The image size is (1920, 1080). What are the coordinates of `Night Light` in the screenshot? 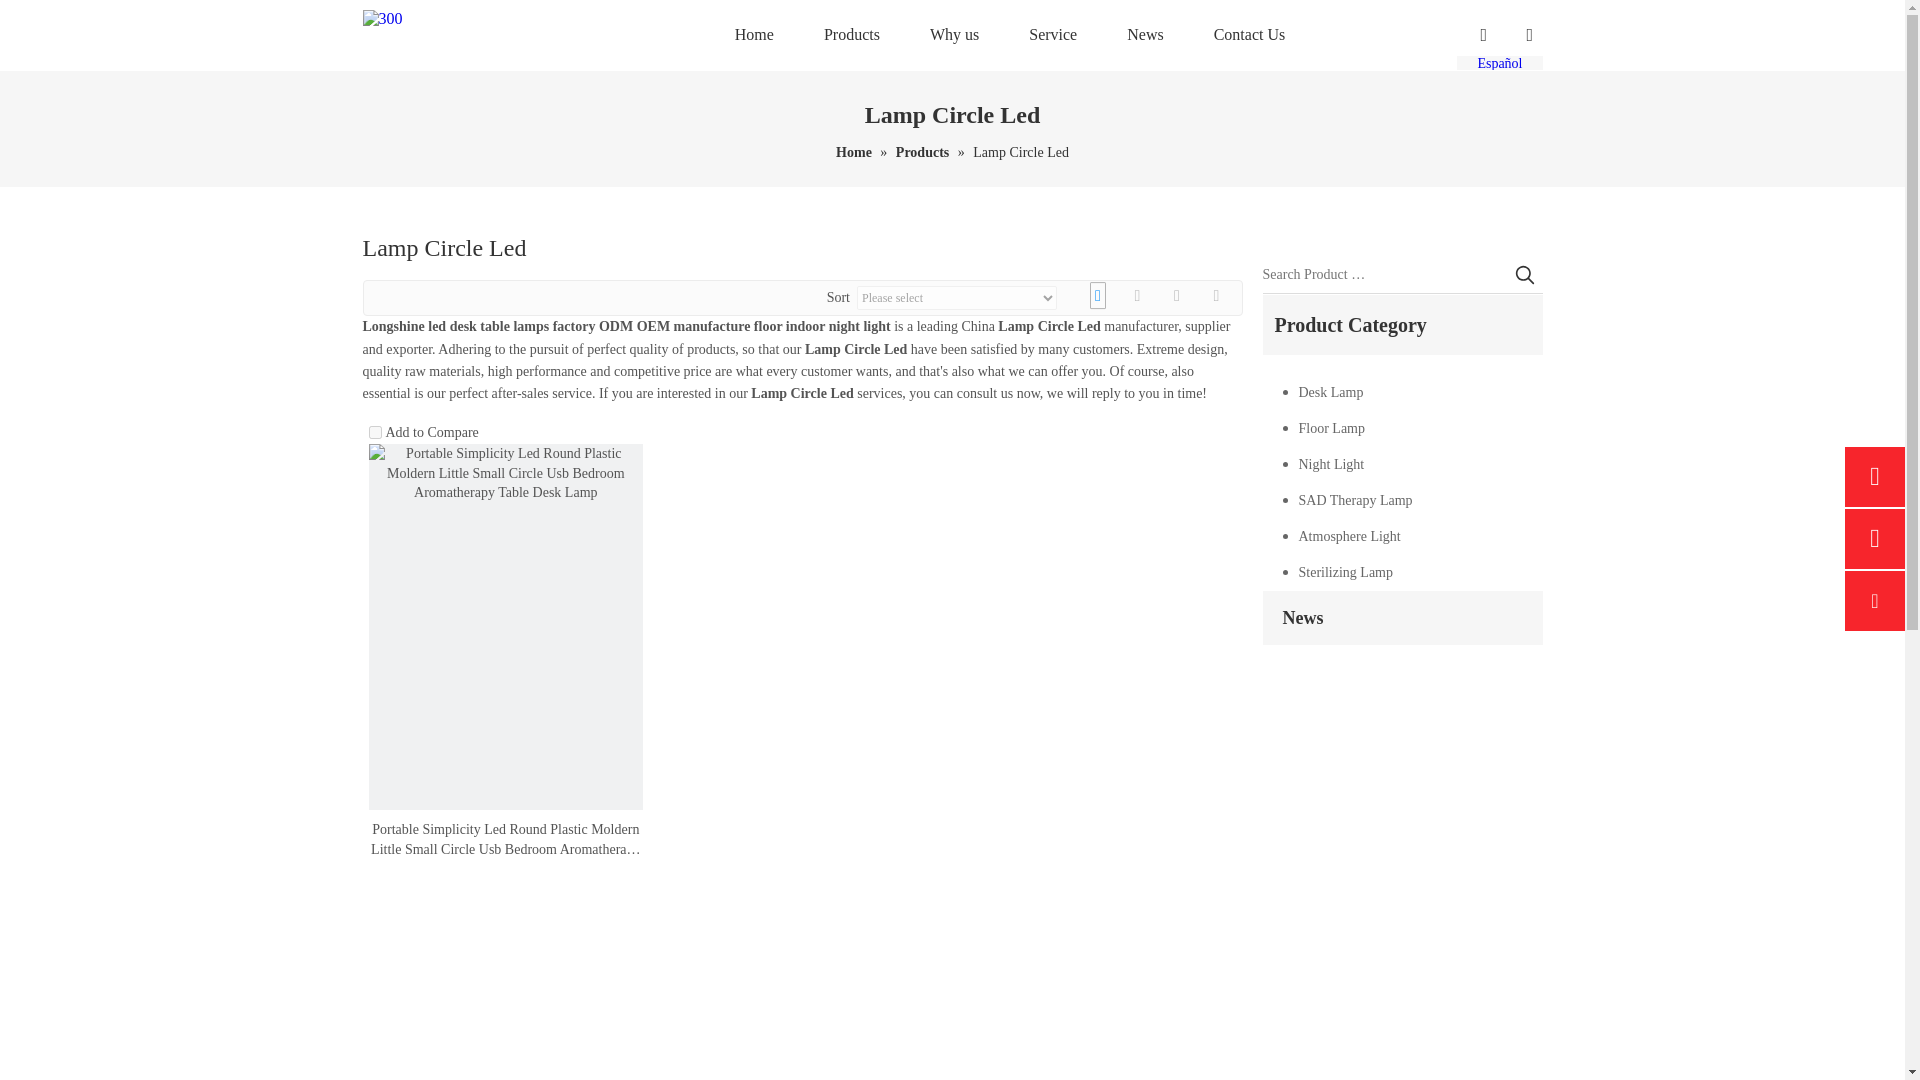 It's located at (1412, 464).